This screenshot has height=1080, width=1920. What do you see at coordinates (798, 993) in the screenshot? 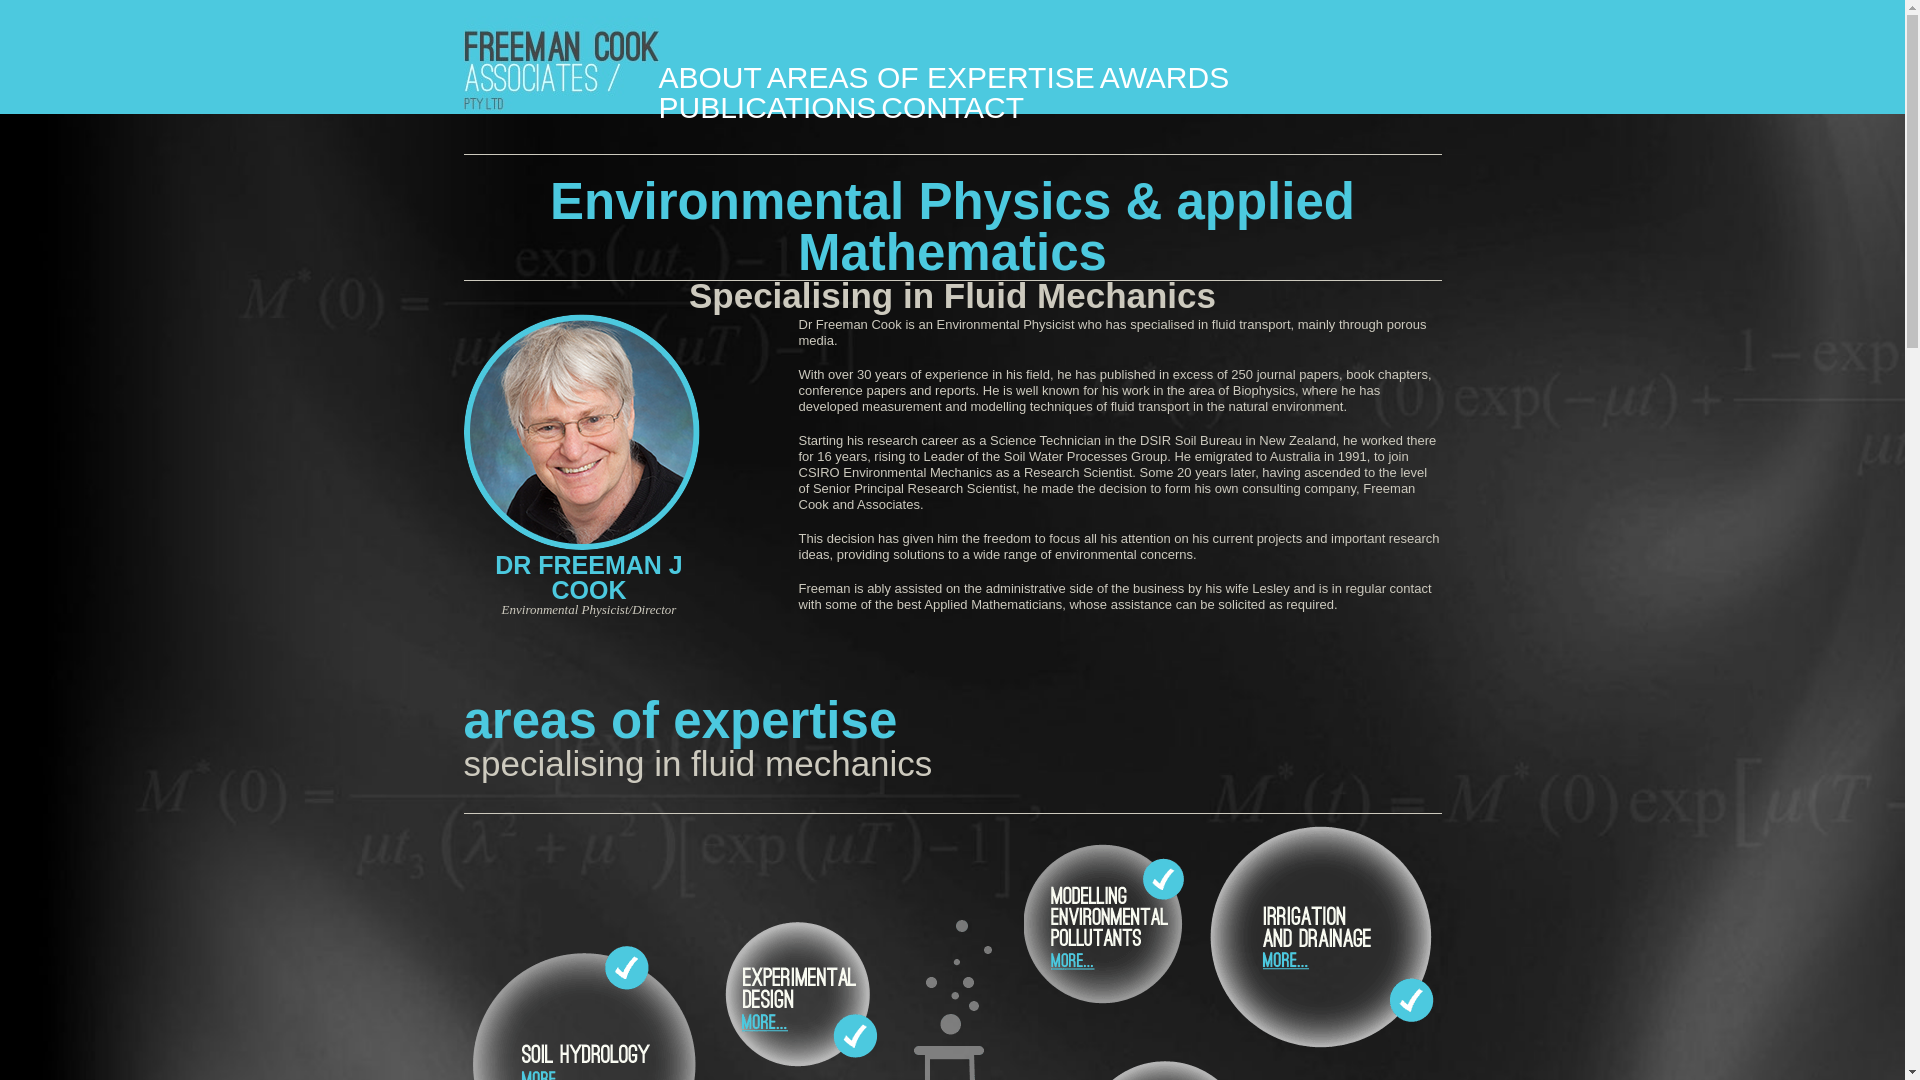
I see `Experimental Design` at bounding box center [798, 993].